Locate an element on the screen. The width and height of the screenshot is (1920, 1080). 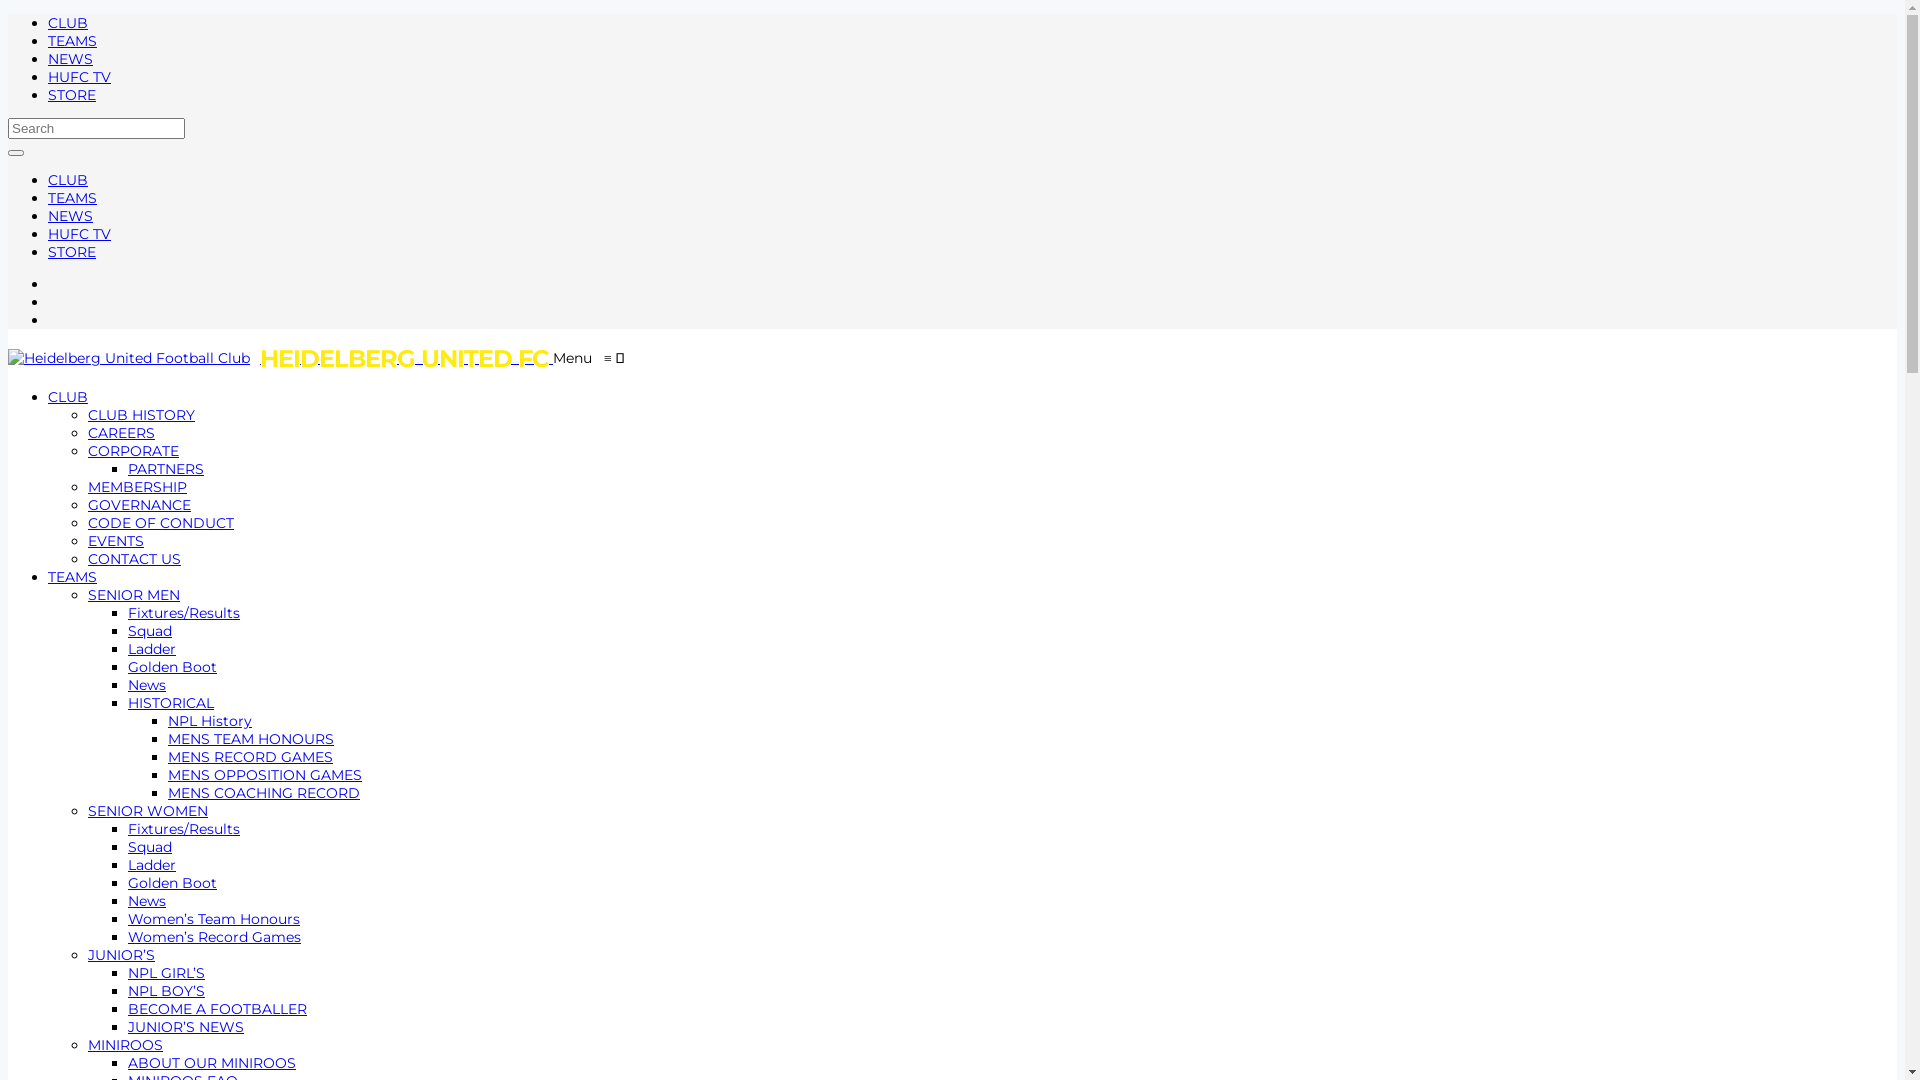
BECOME A FOOTBALLER is located at coordinates (218, 1008).